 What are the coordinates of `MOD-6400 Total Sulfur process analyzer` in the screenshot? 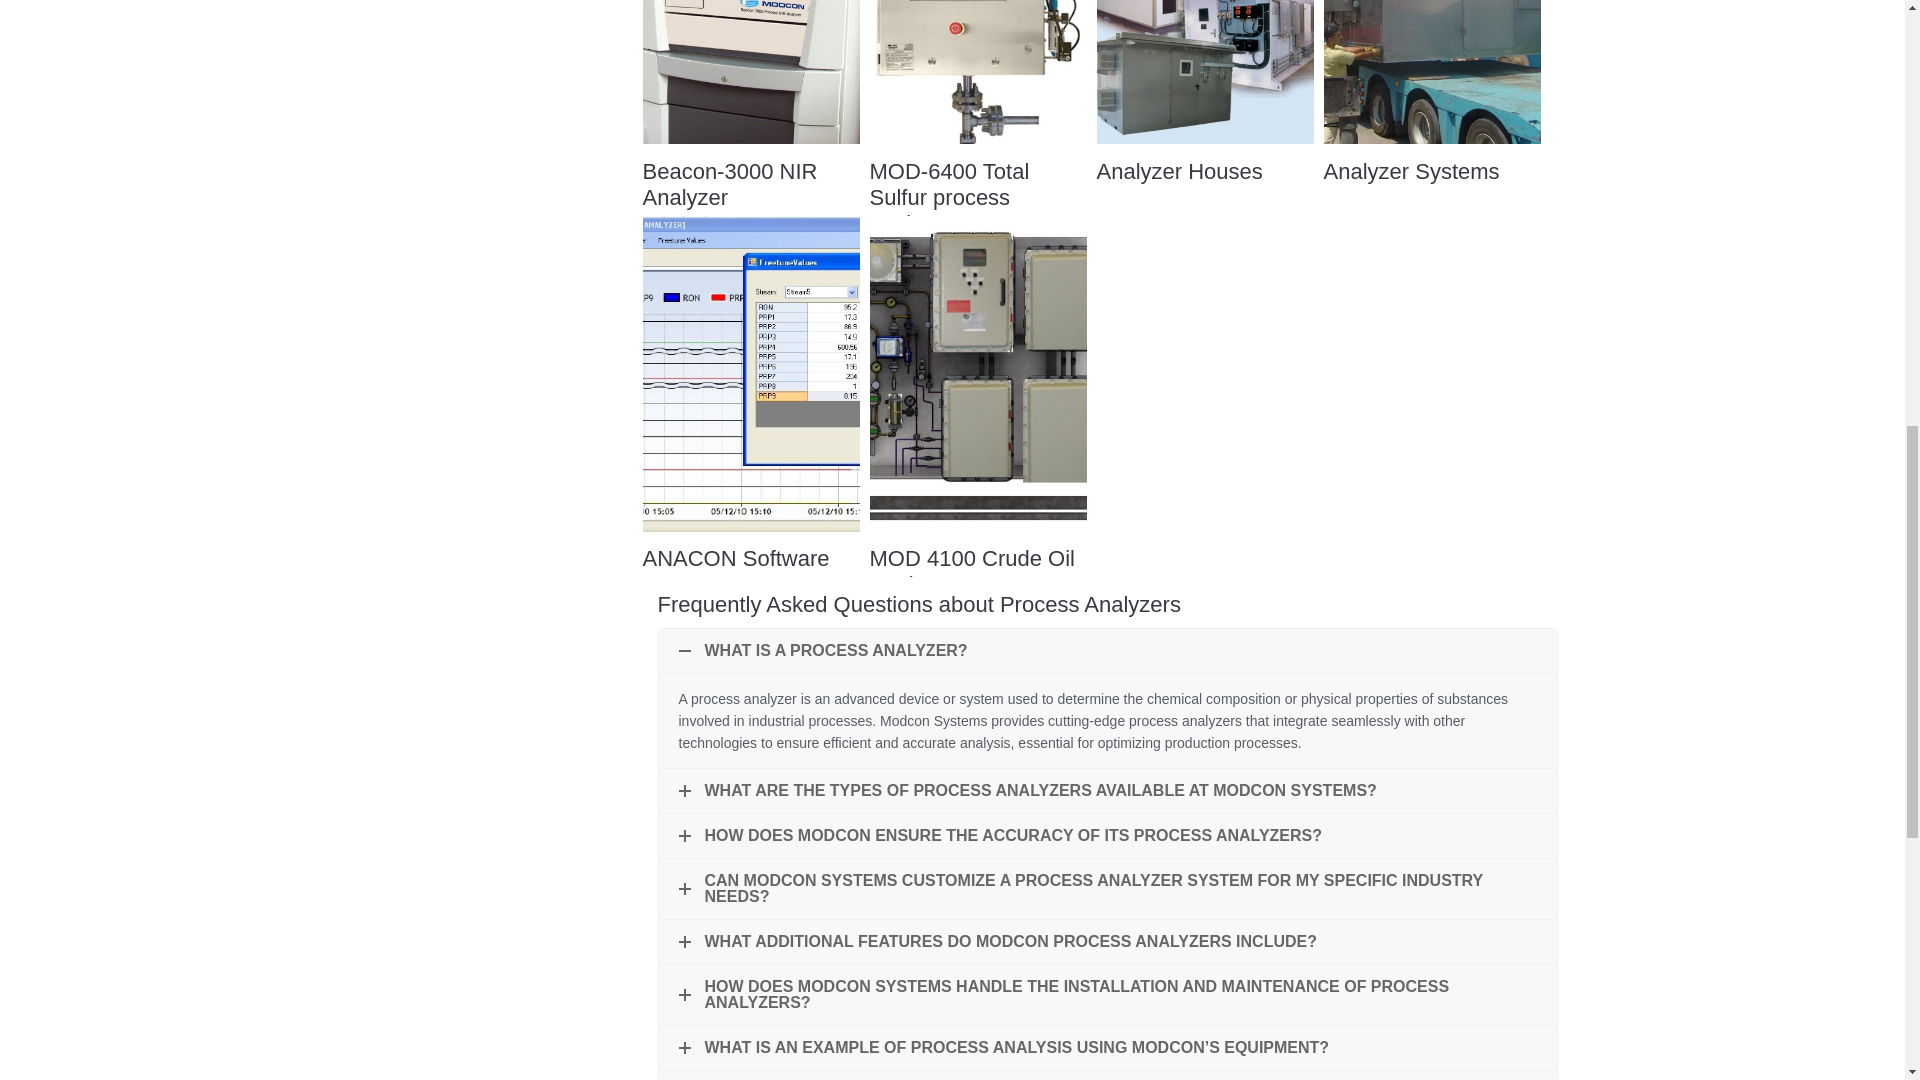 It's located at (949, 197).